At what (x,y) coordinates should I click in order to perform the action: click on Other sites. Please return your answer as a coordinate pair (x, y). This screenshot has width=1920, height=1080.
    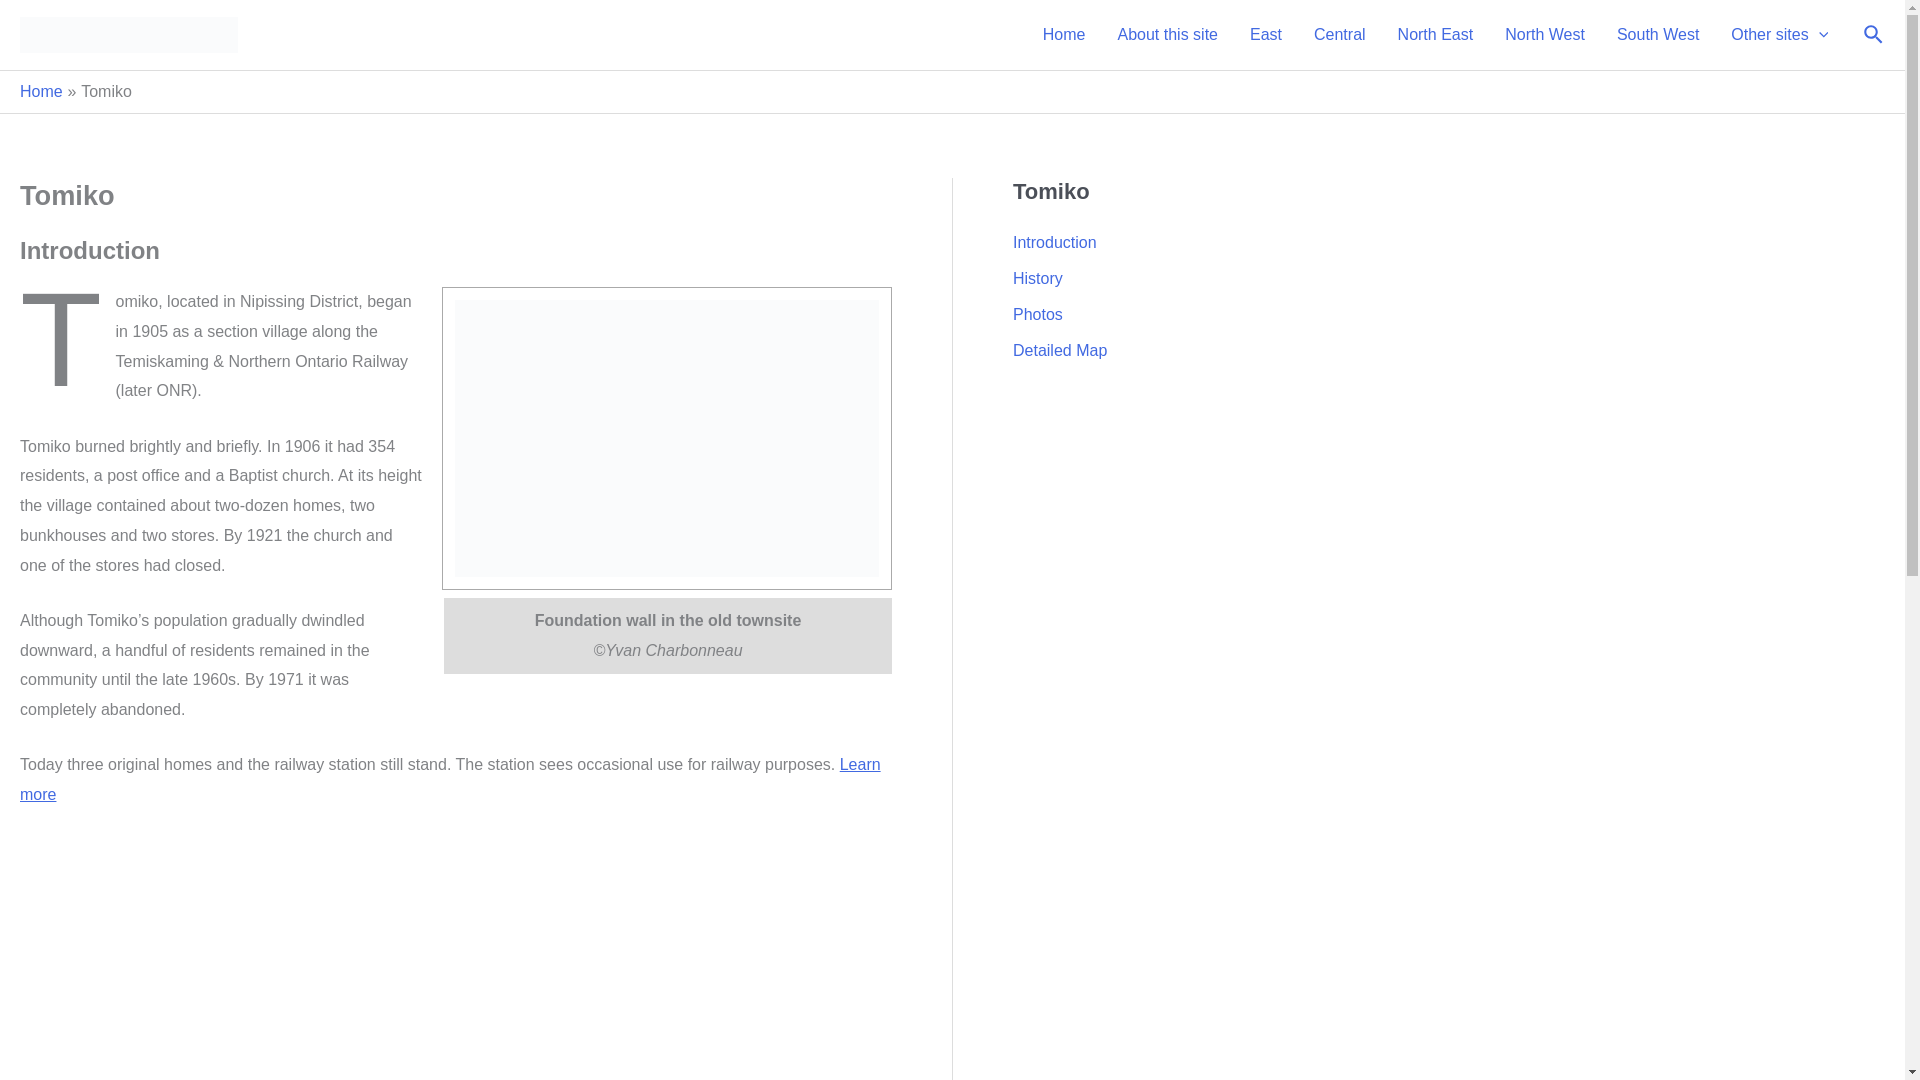
    Looking at the image, I should click on (1778, 35).